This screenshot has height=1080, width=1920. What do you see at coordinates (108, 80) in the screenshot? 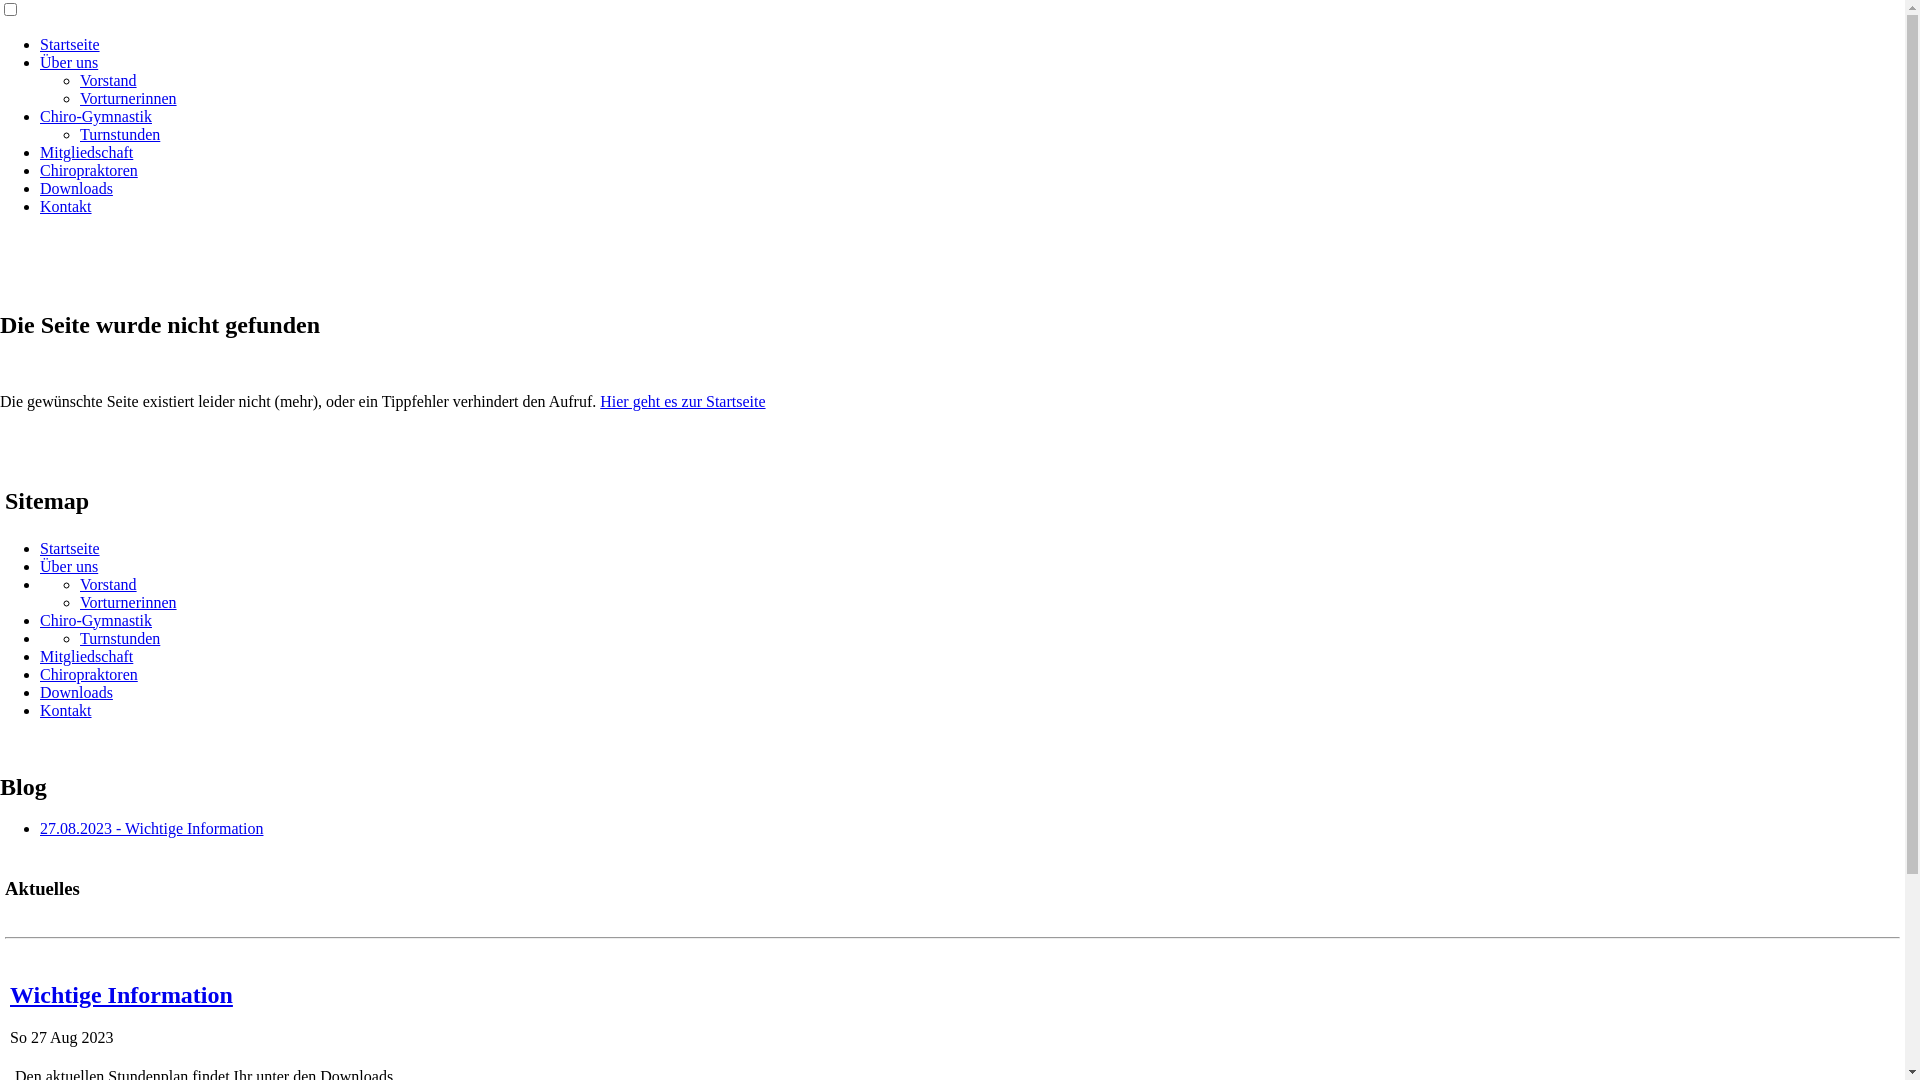
I see `Vorstand` at bounding box center [108, 80].